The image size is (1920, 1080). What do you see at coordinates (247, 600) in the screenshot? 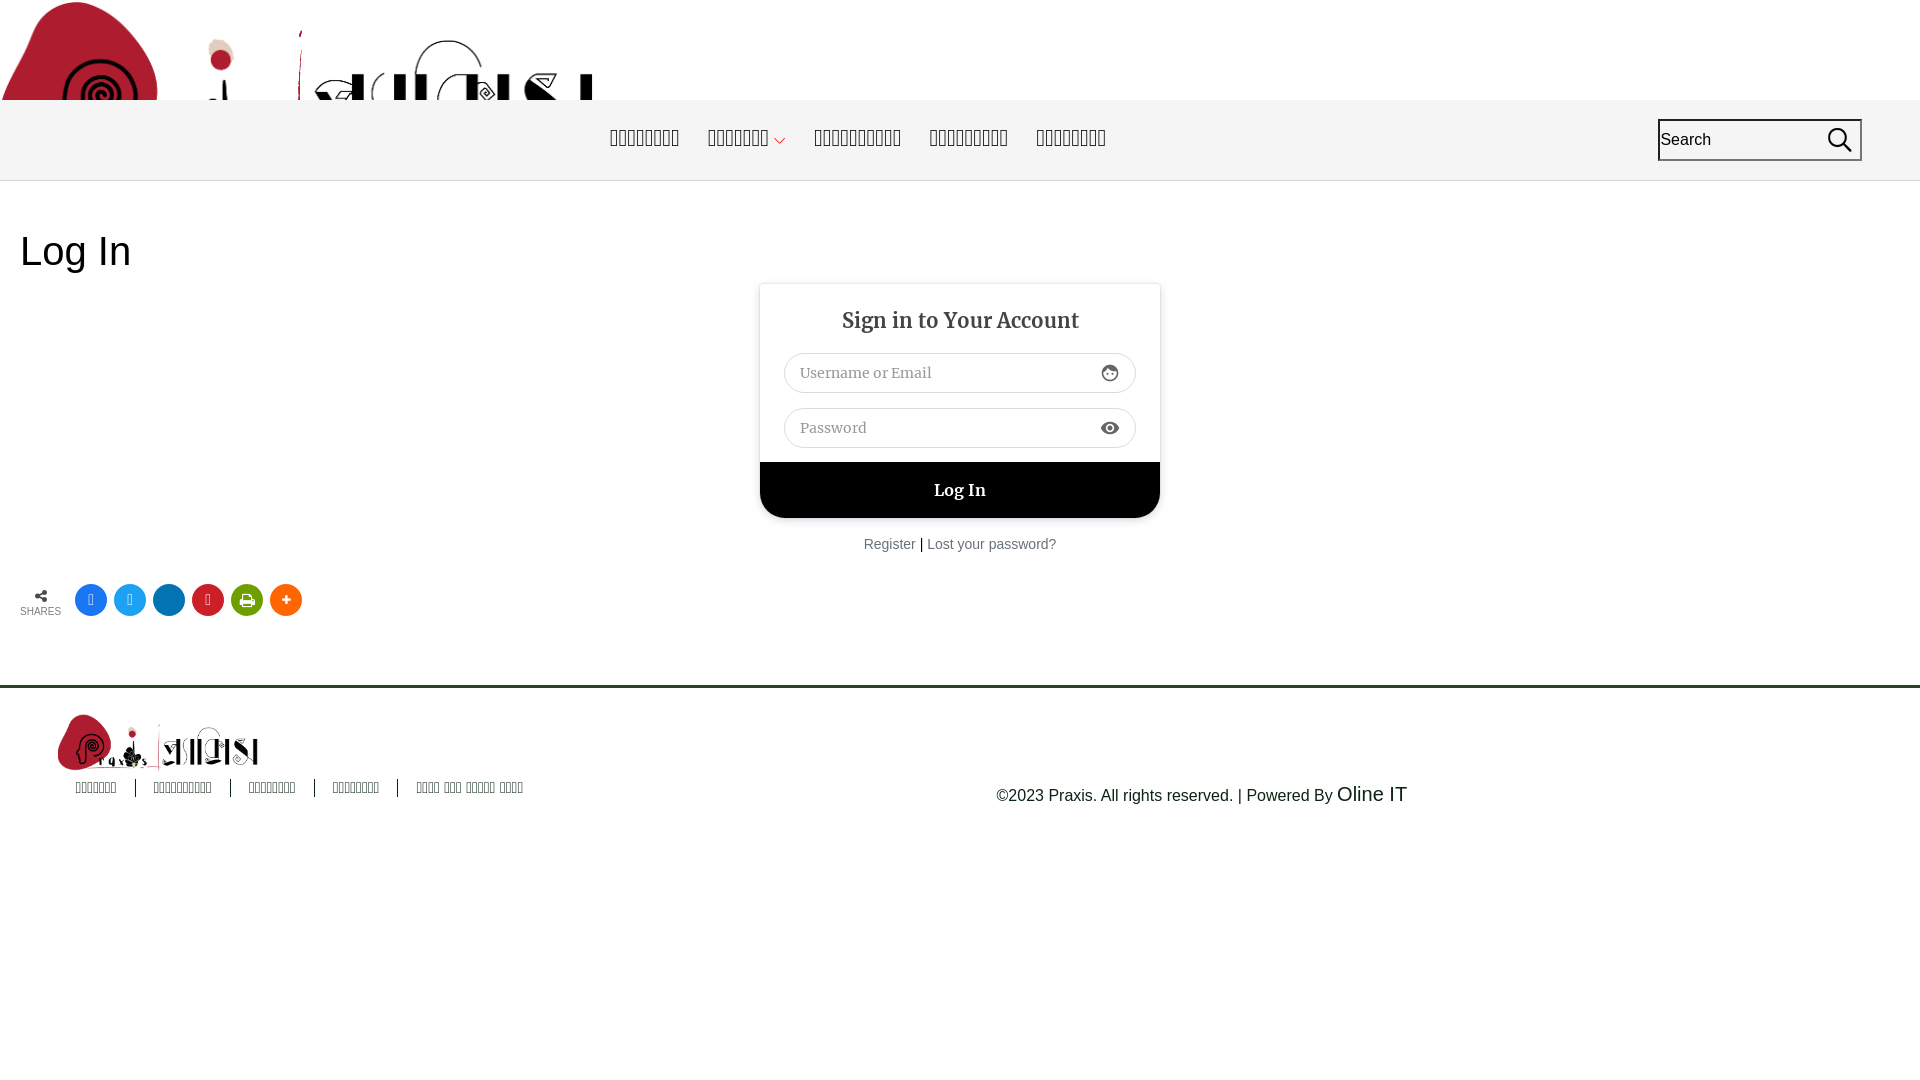
I see `Print this article ` at bounding box center [247, 600].